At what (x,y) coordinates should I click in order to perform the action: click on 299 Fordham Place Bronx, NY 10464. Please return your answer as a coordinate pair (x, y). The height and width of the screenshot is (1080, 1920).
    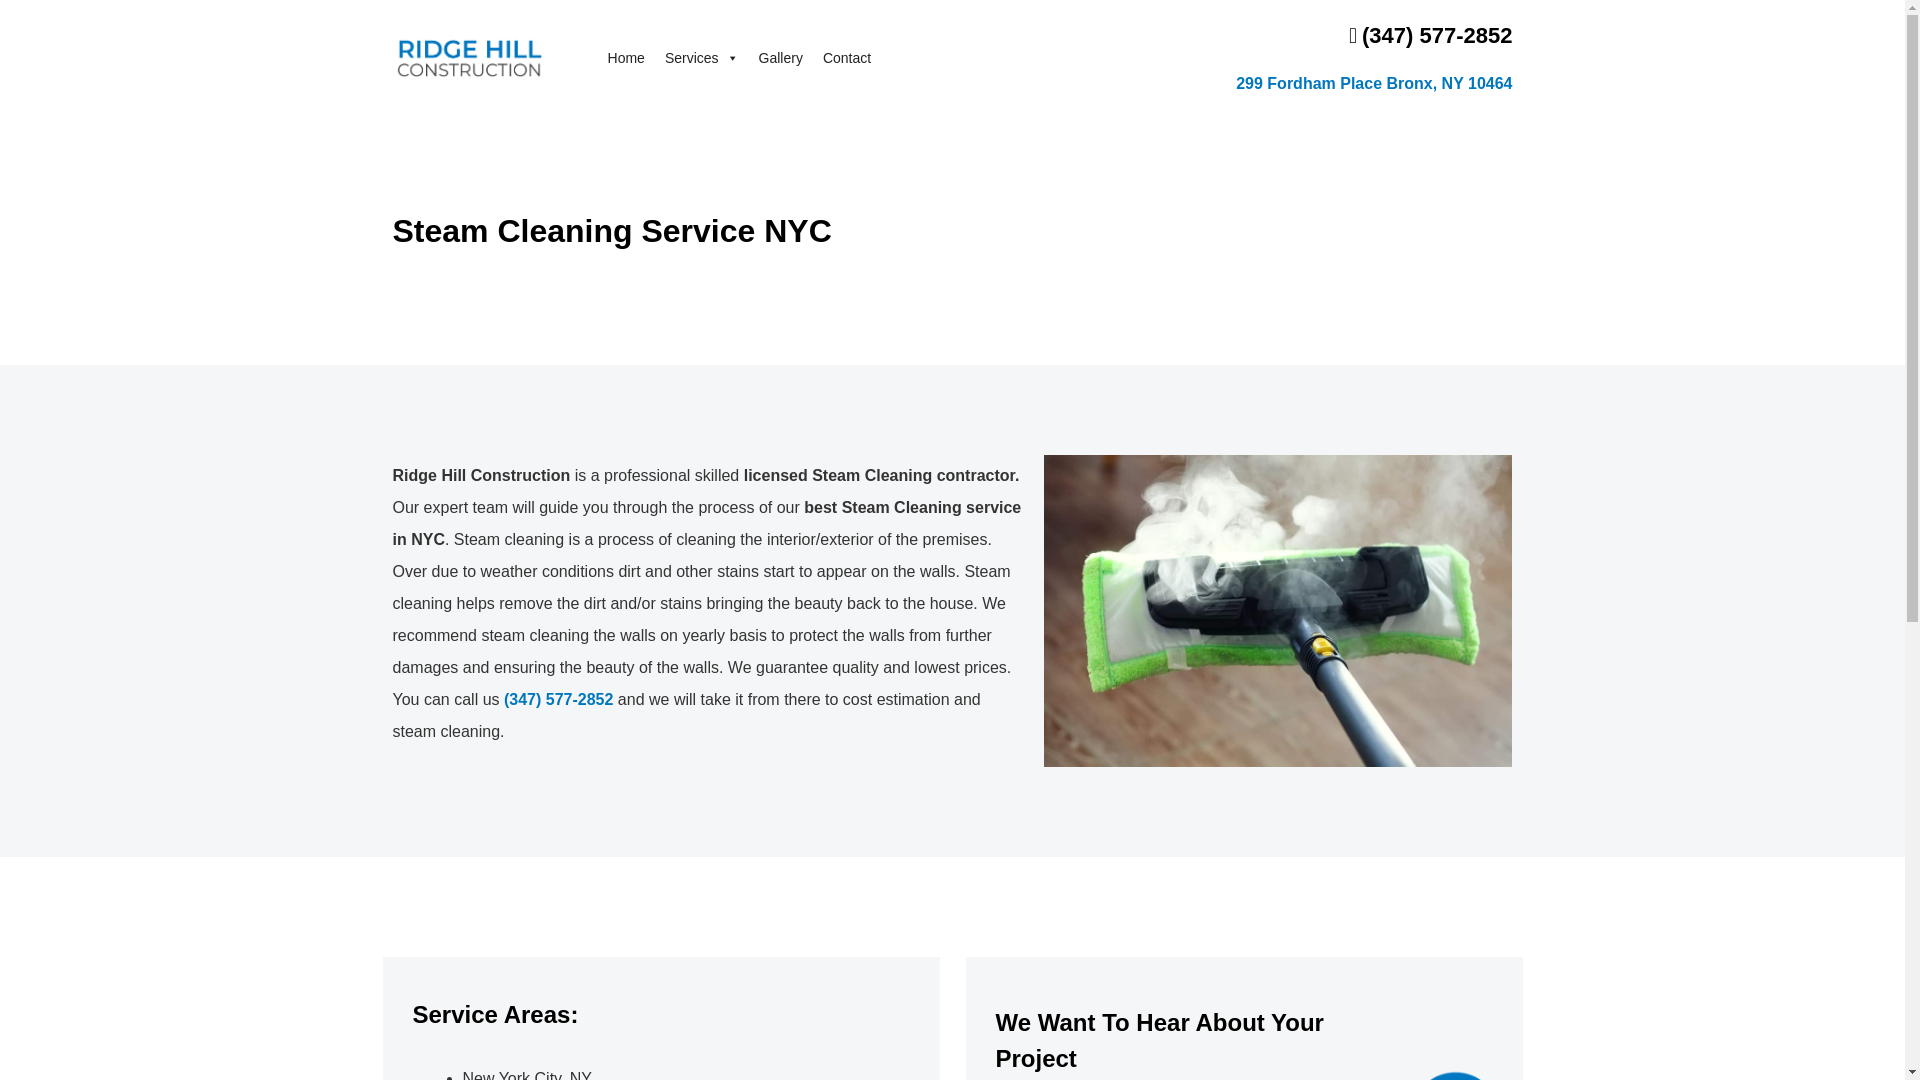
    Looking at the image, I should click on (1342, 84).